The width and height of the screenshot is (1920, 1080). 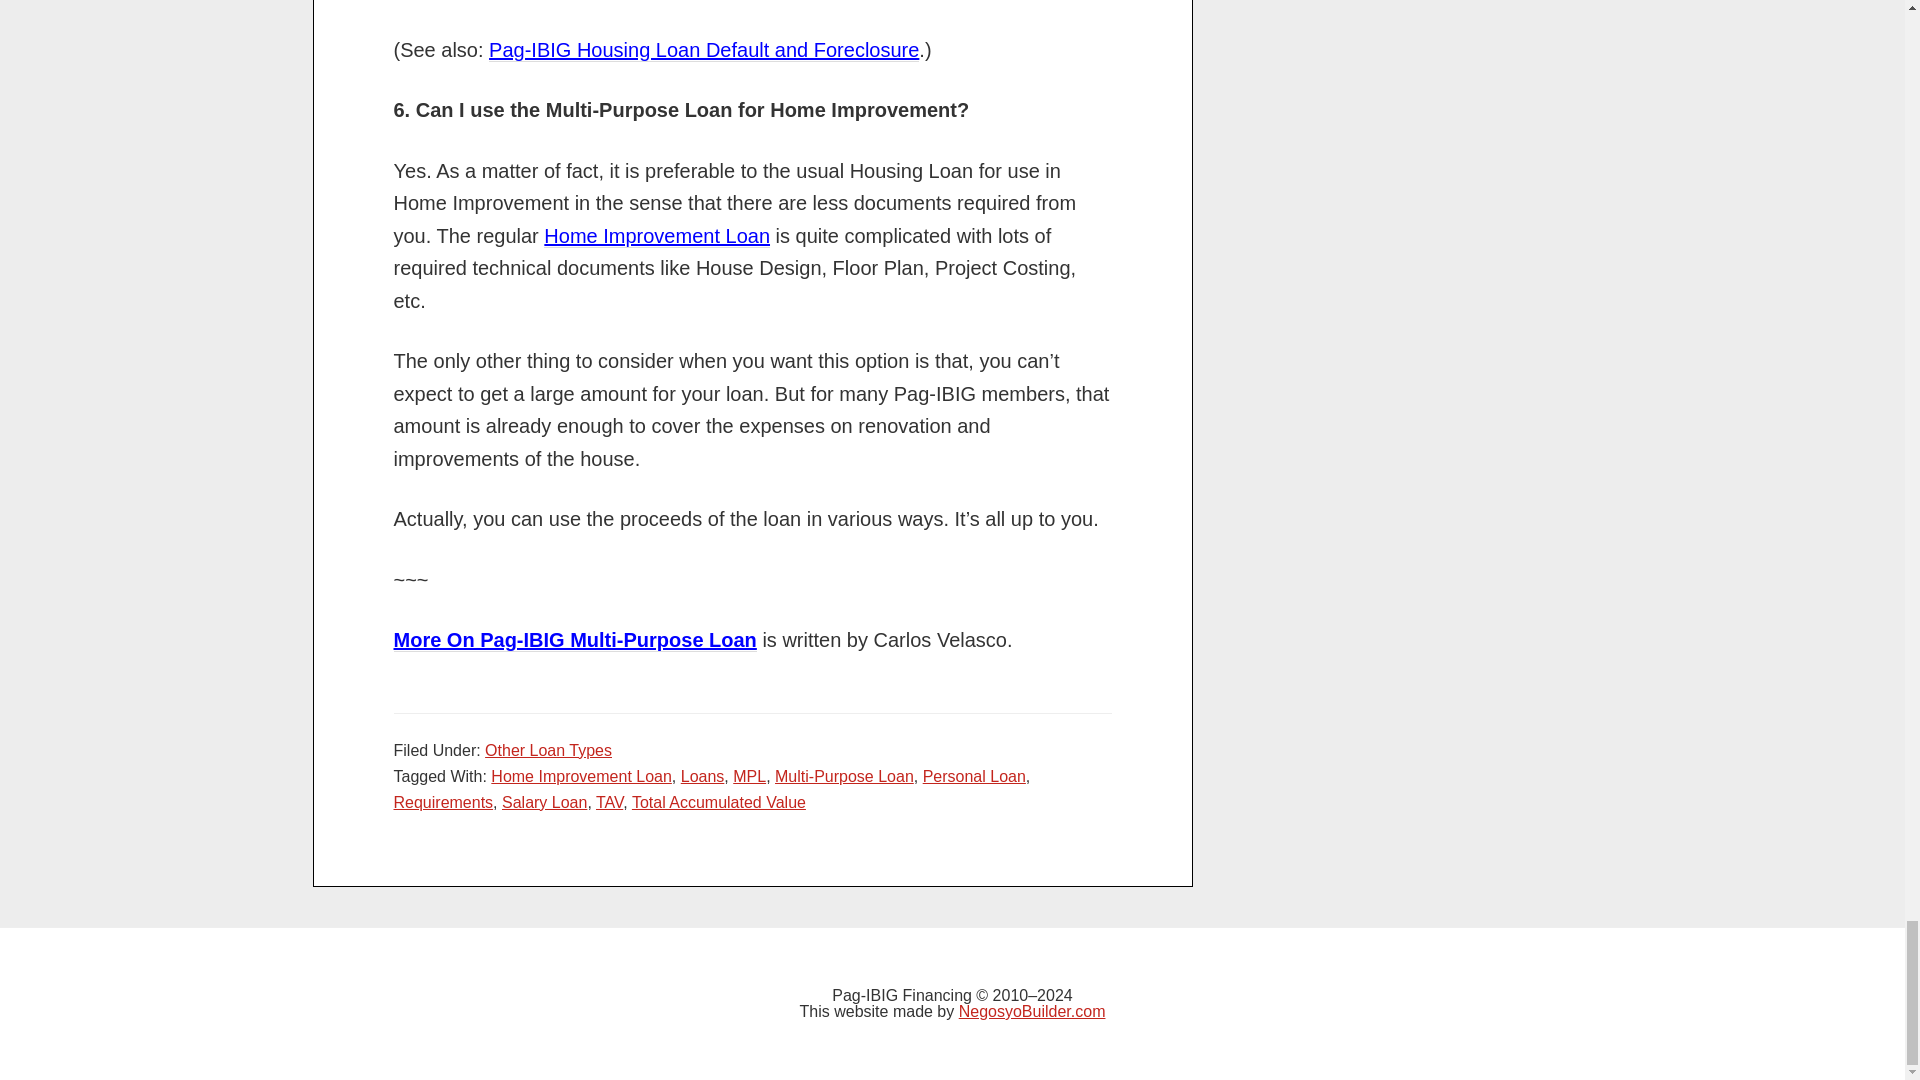 What do you see at coordinates (656, 236) in the screenshot?
I see `Home Improvement Loan` at bounding box center [656, 236].